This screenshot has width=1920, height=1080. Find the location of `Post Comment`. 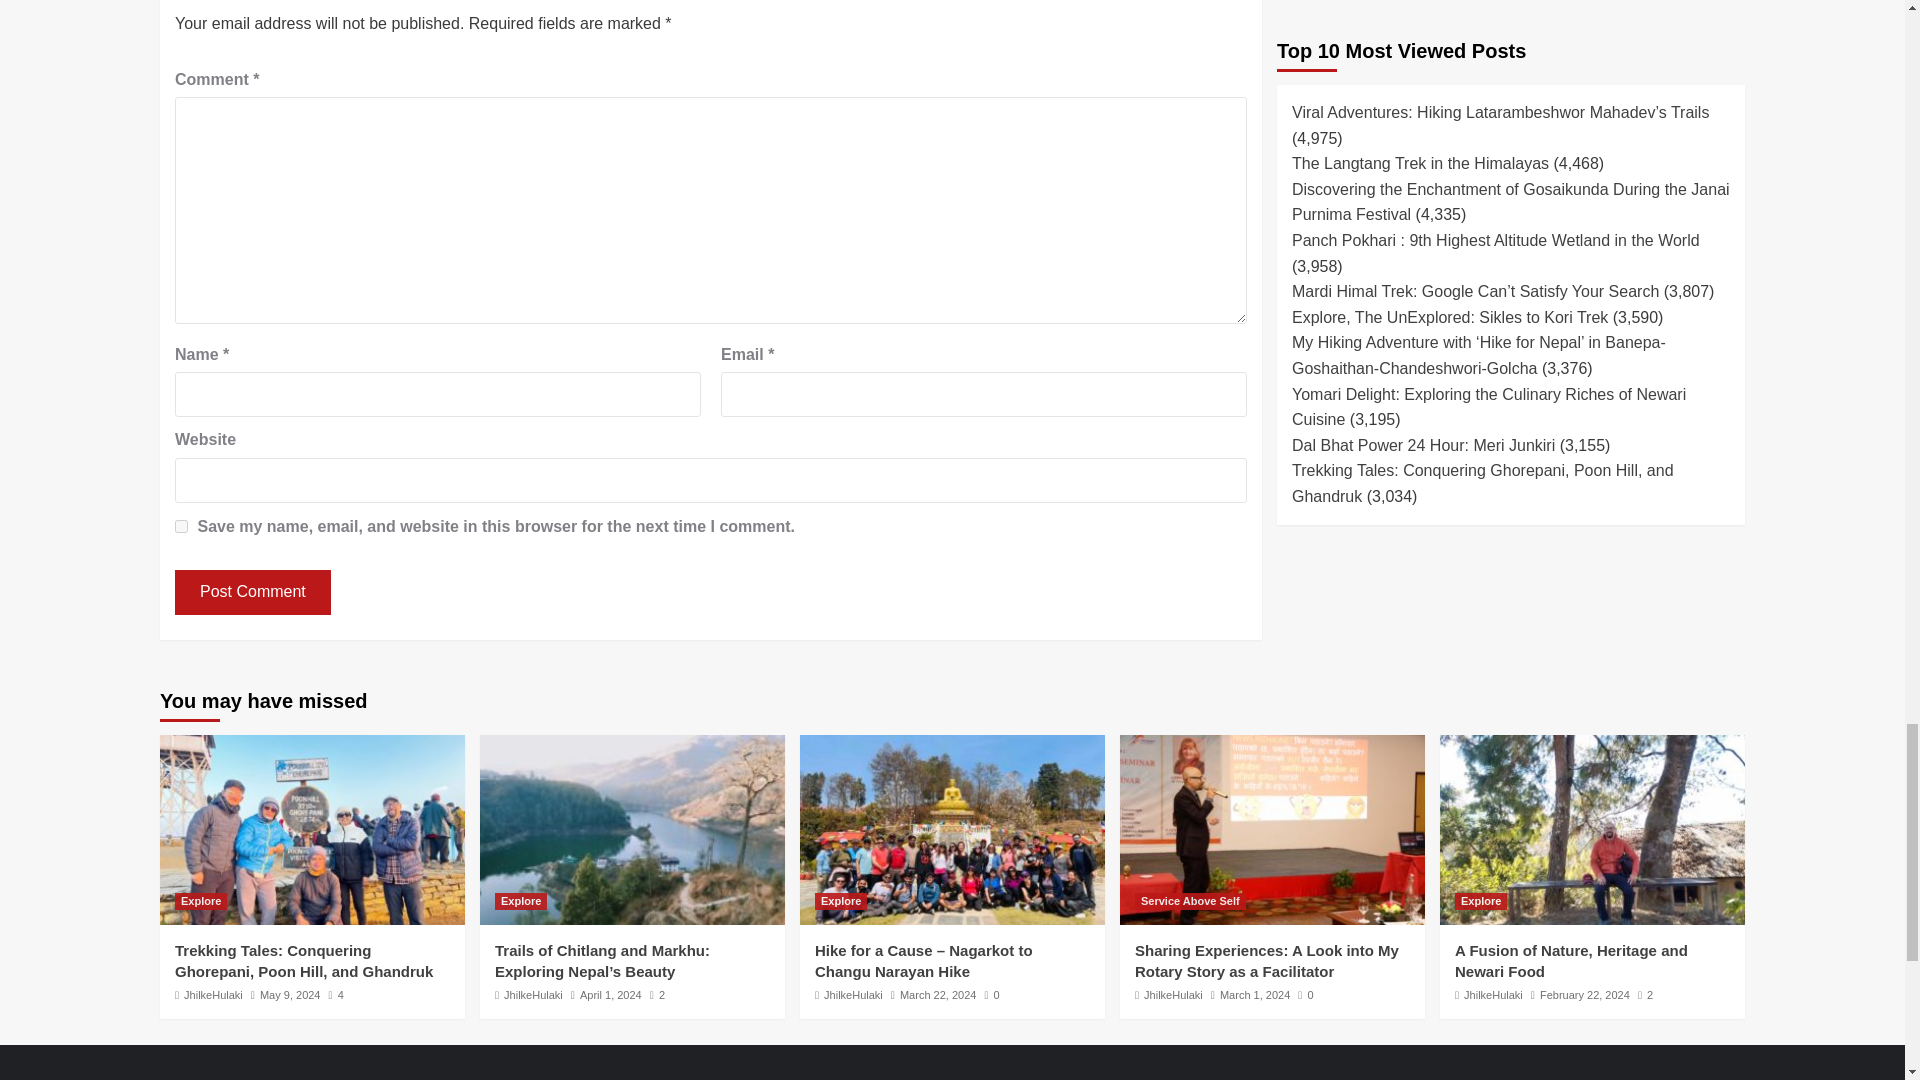

Post Comment is located at coordinates (252, 592).